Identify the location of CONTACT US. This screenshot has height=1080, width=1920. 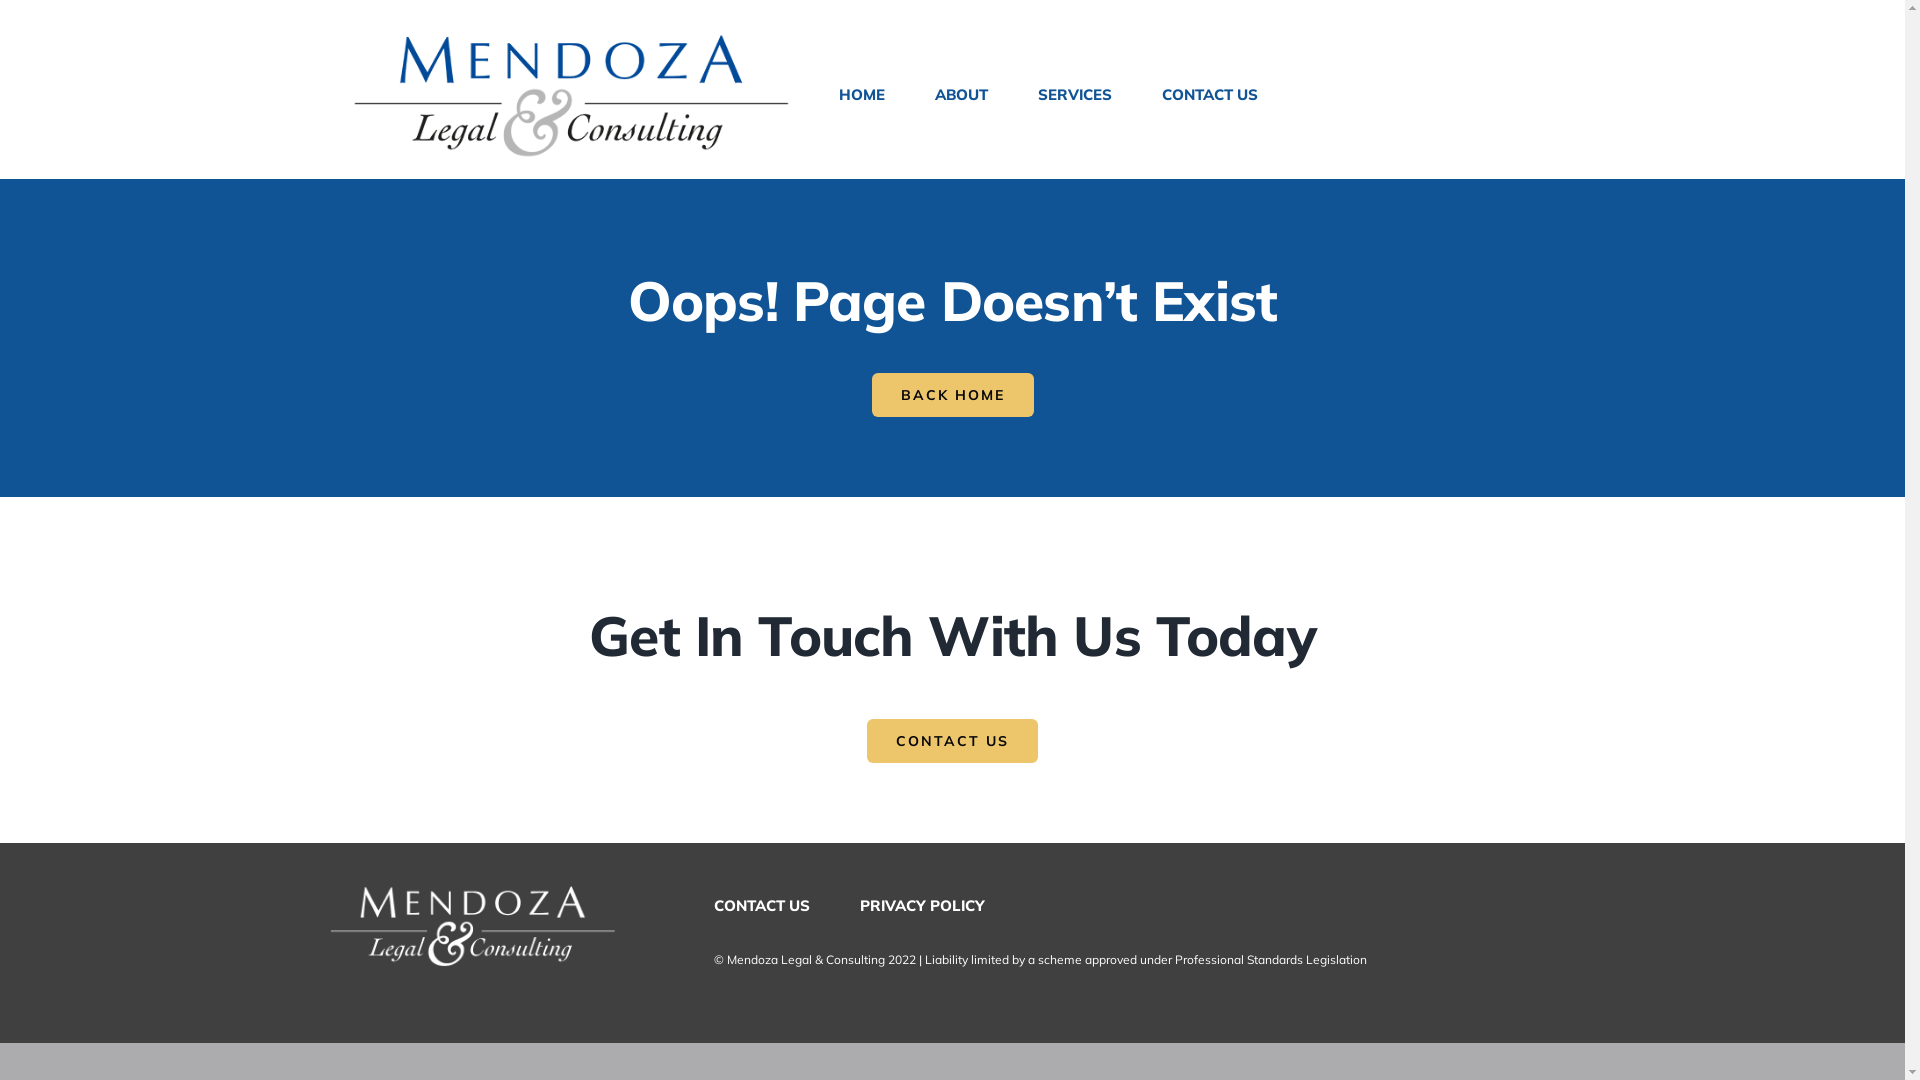
(1210, 94).